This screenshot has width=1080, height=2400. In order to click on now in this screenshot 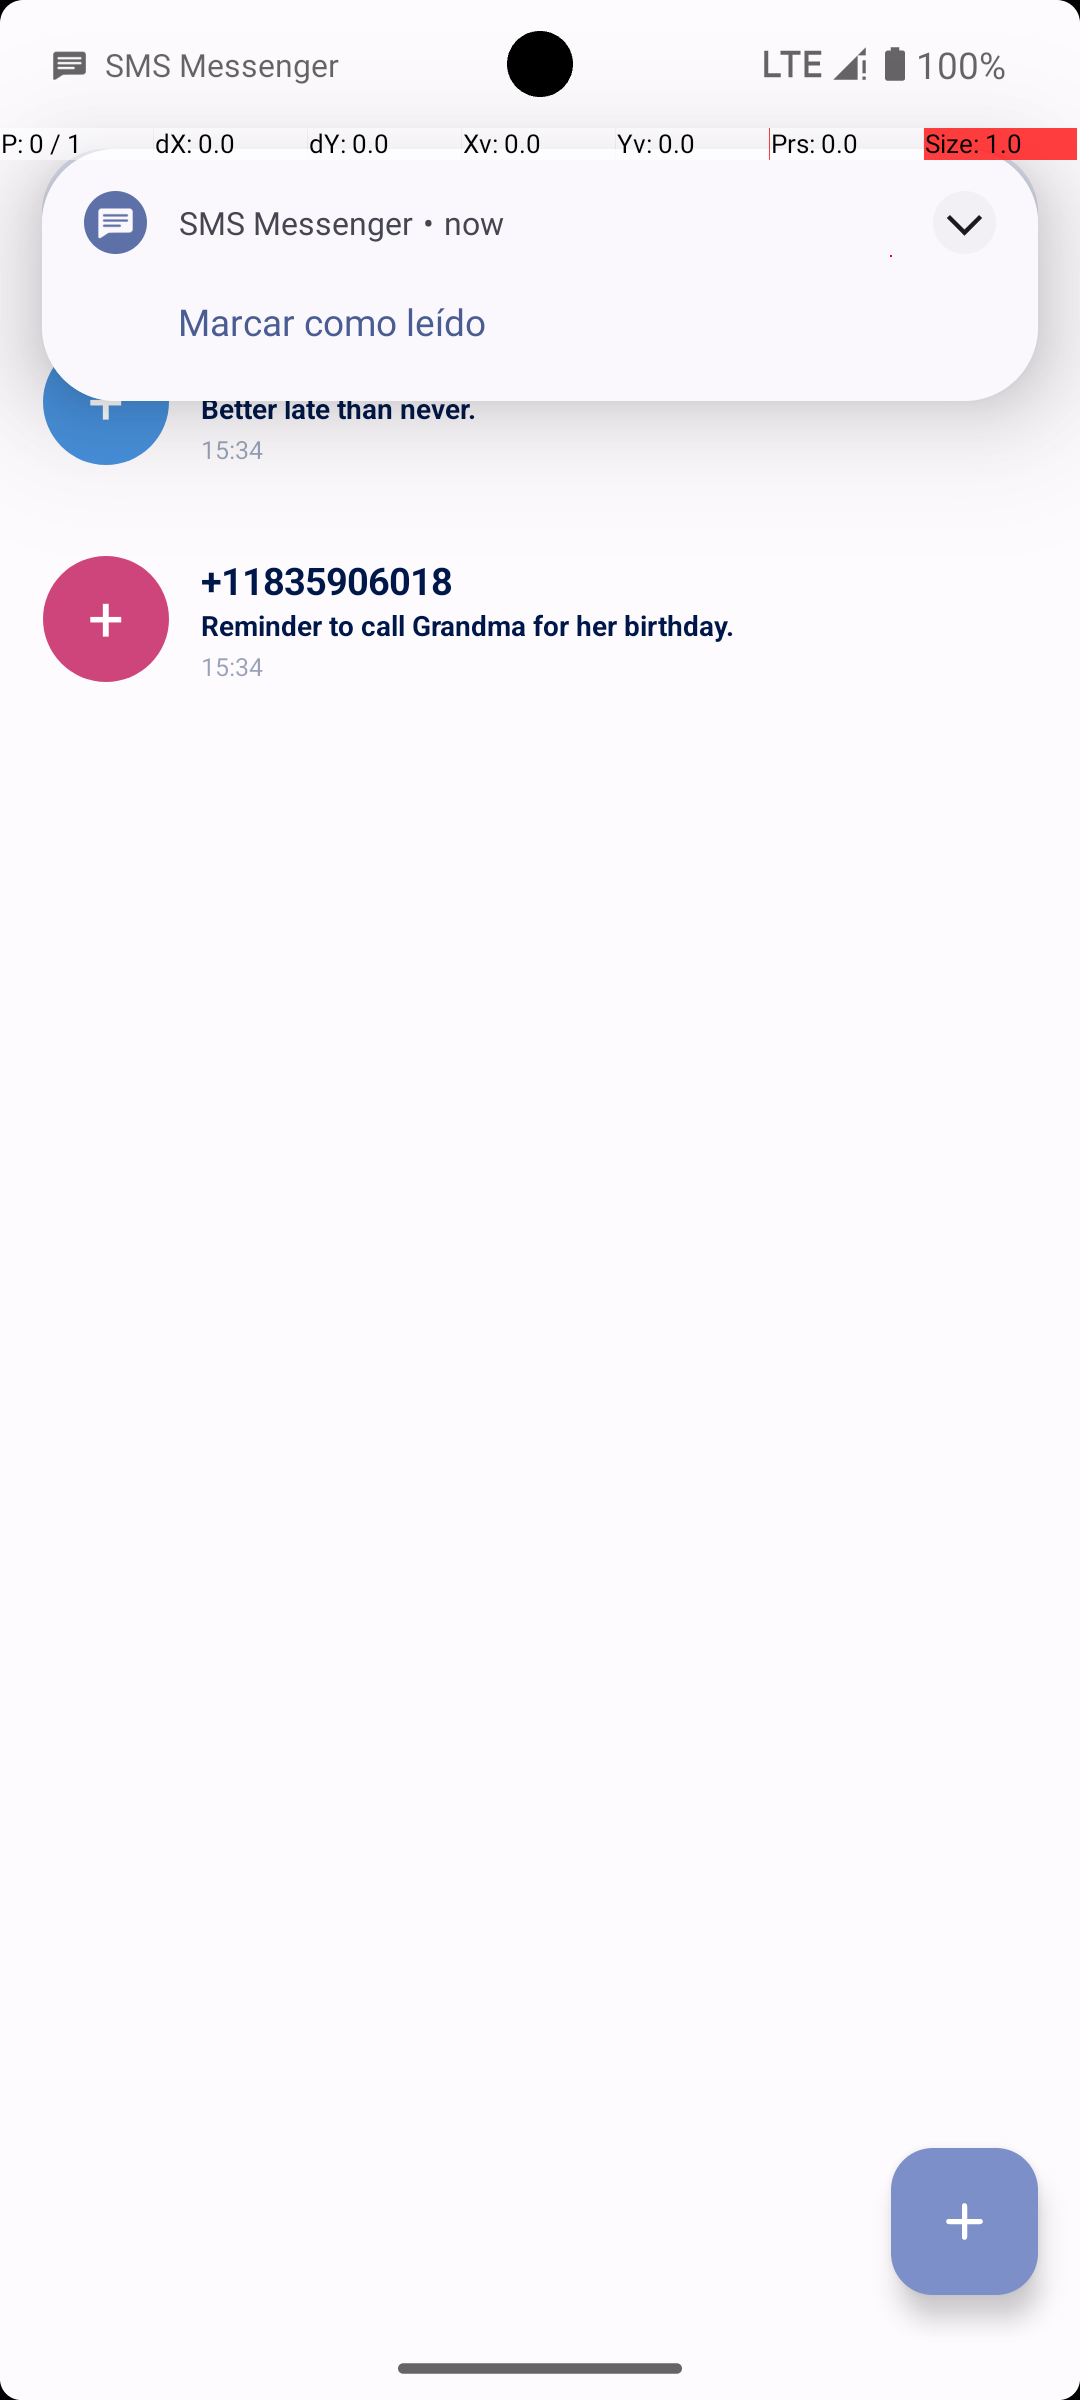, I will do `click(474, 222)`.